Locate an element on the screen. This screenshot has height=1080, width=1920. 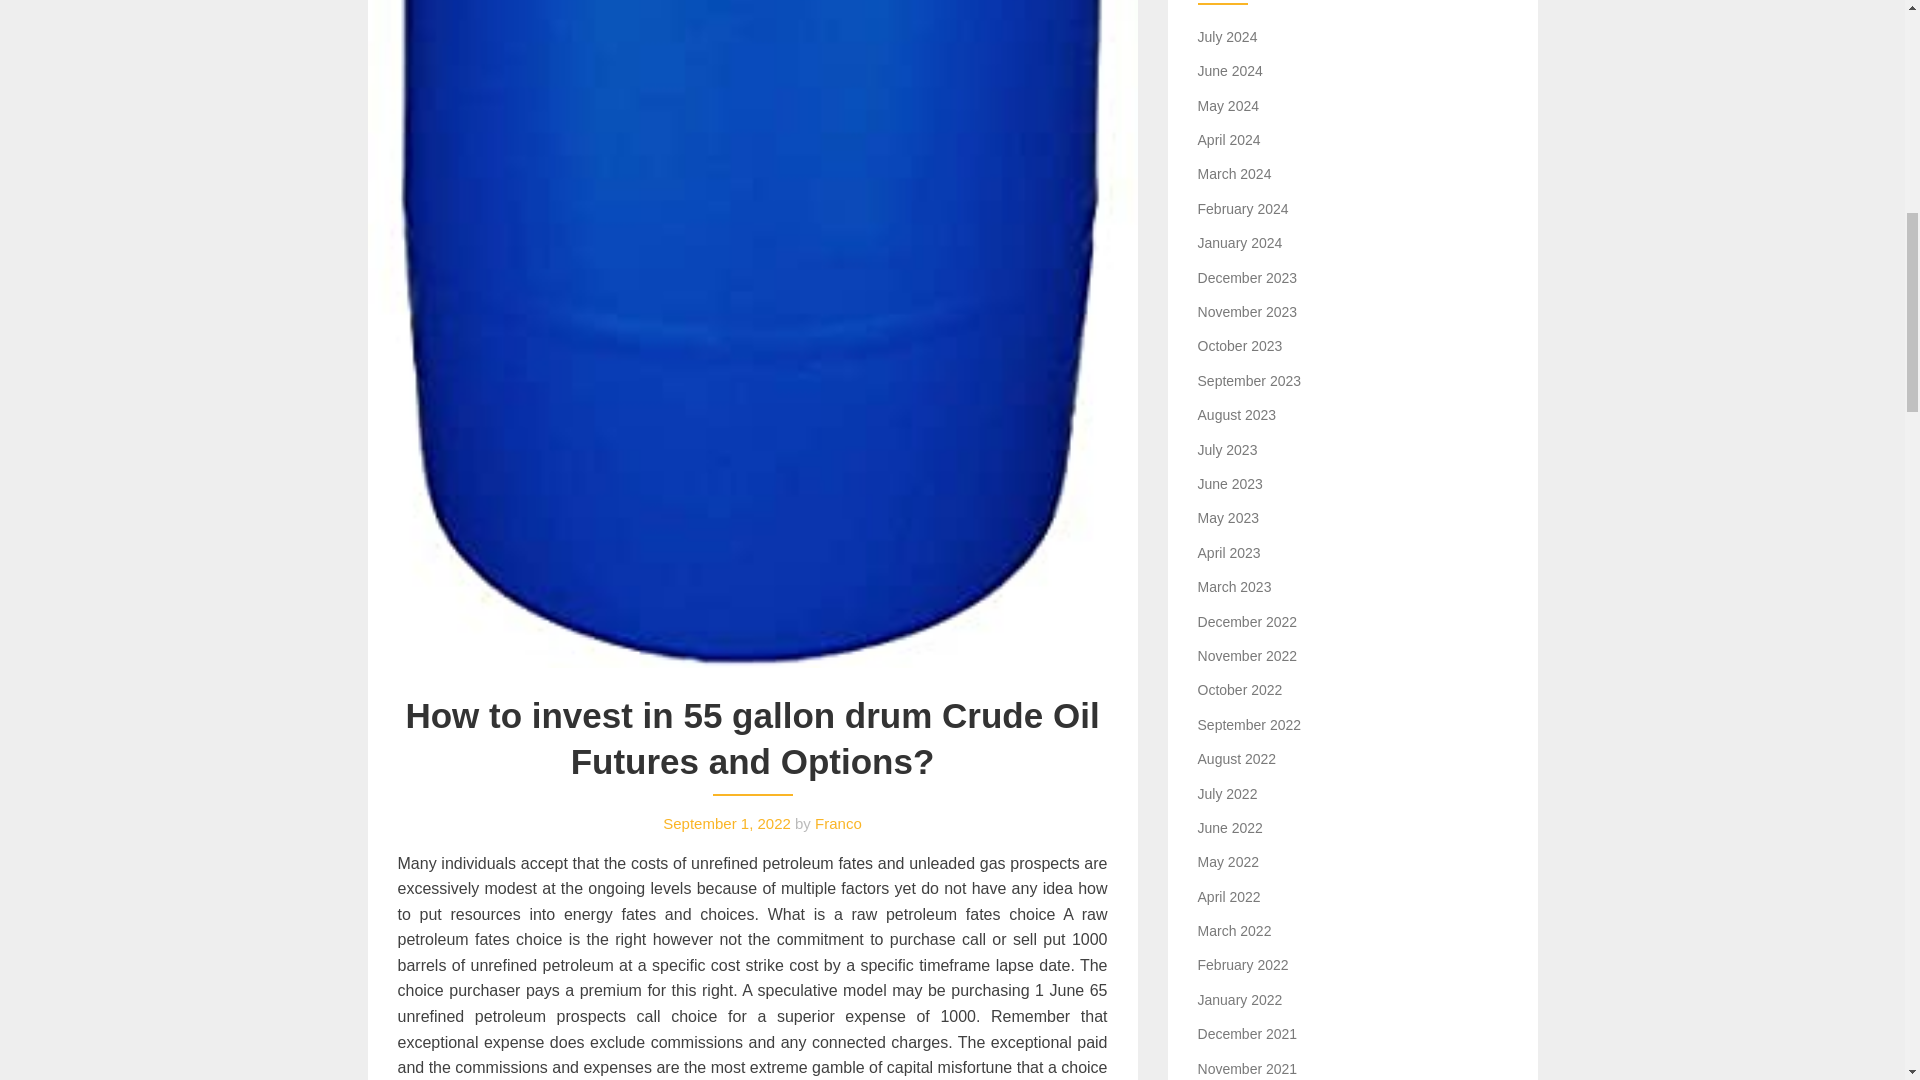
July 2022 is located at coordinates (1228, 794).